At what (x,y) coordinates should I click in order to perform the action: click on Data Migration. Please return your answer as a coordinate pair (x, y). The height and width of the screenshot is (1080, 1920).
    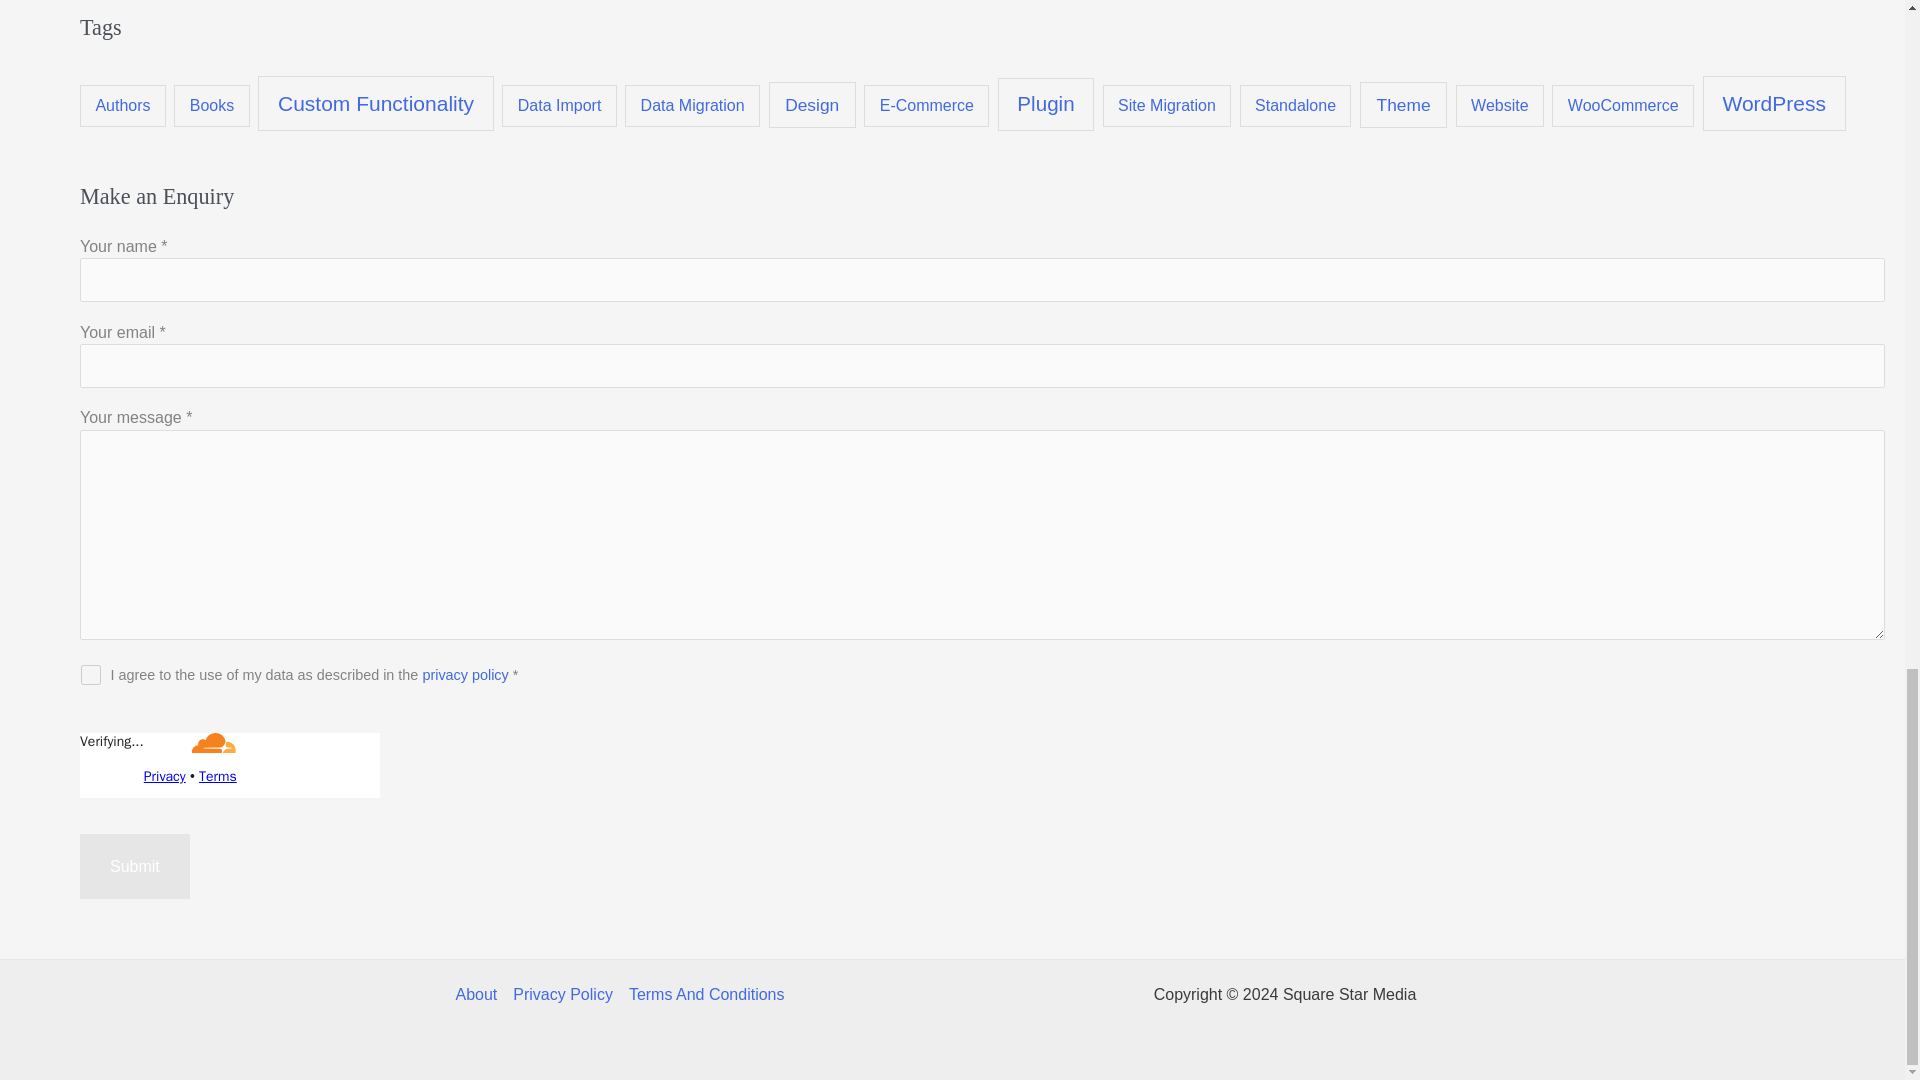
    Looking at the image, I should click on (692, 106).